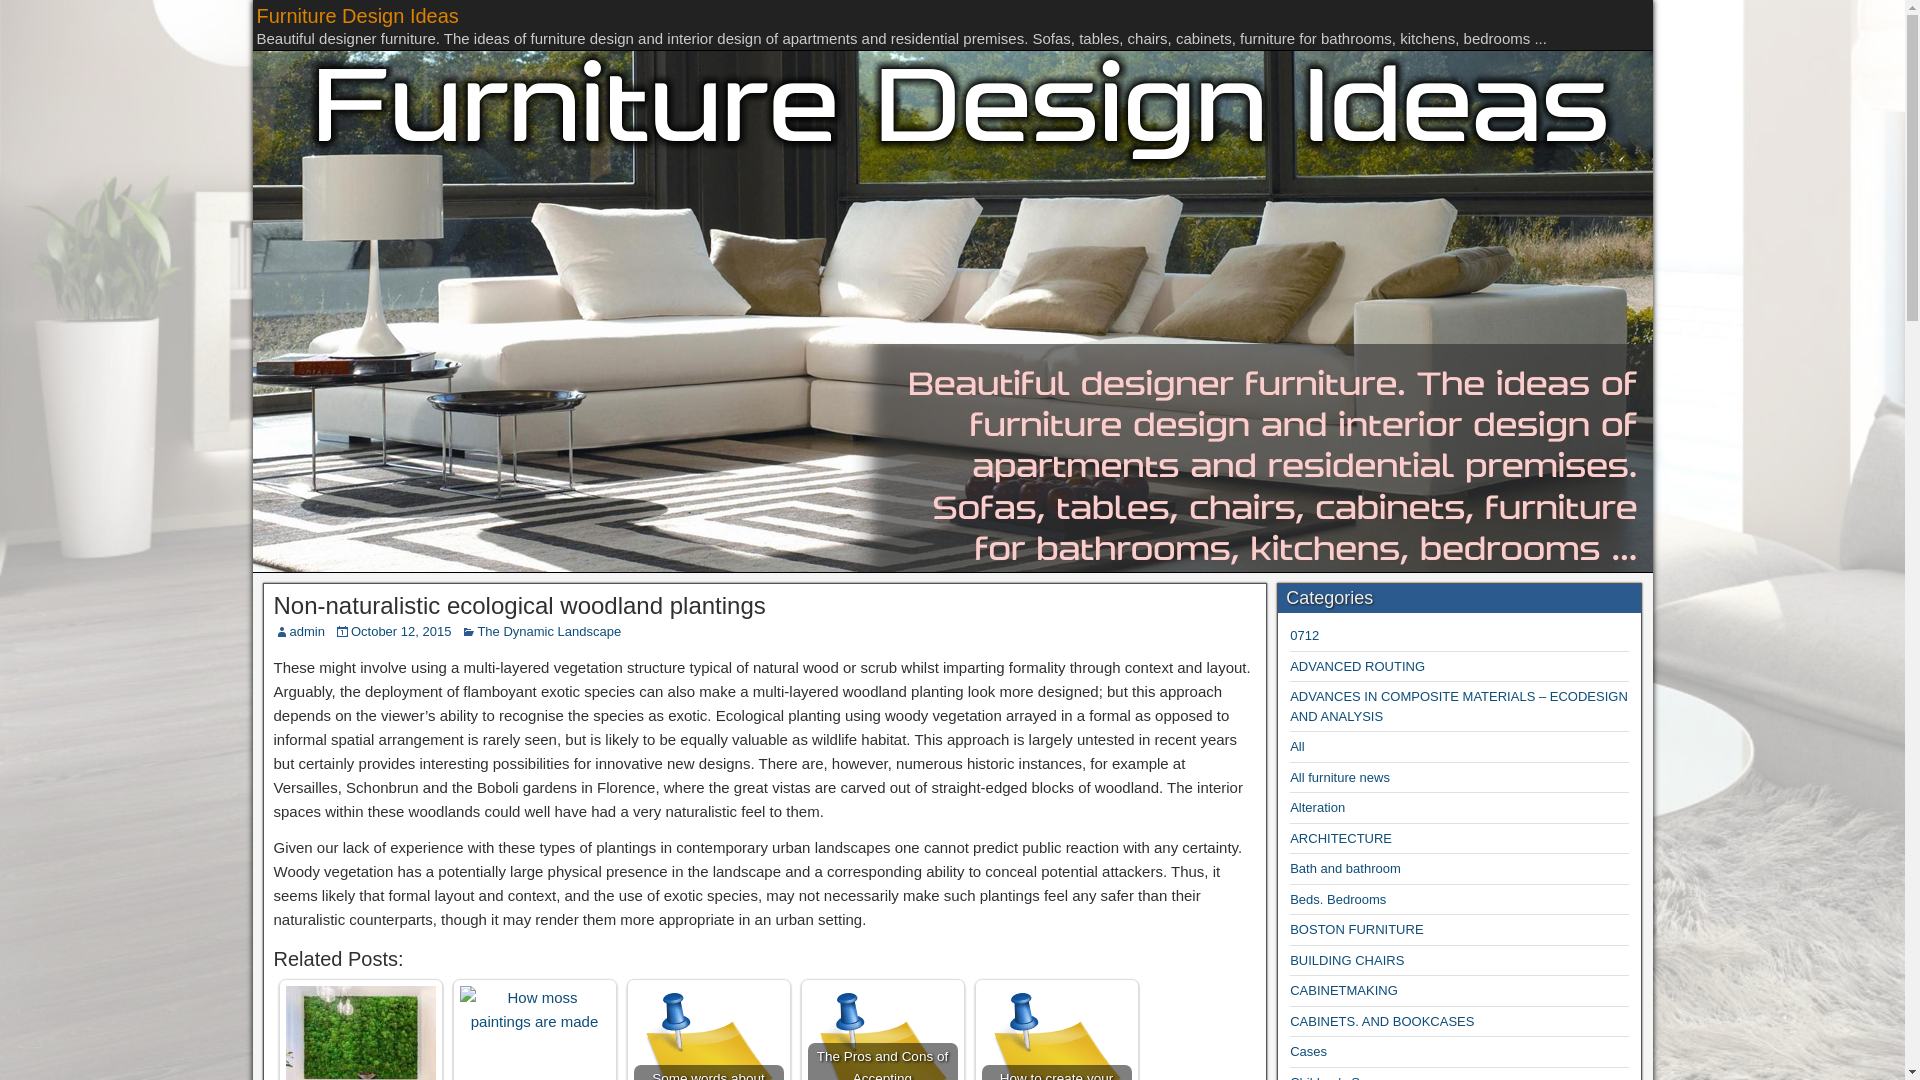 The image size is (1920, 1080). Describe the element at coordinates (883, 1033) in the screenshot. I see `The Pros and Cons of Accepting Cryptocurrency as Payment` at that location.